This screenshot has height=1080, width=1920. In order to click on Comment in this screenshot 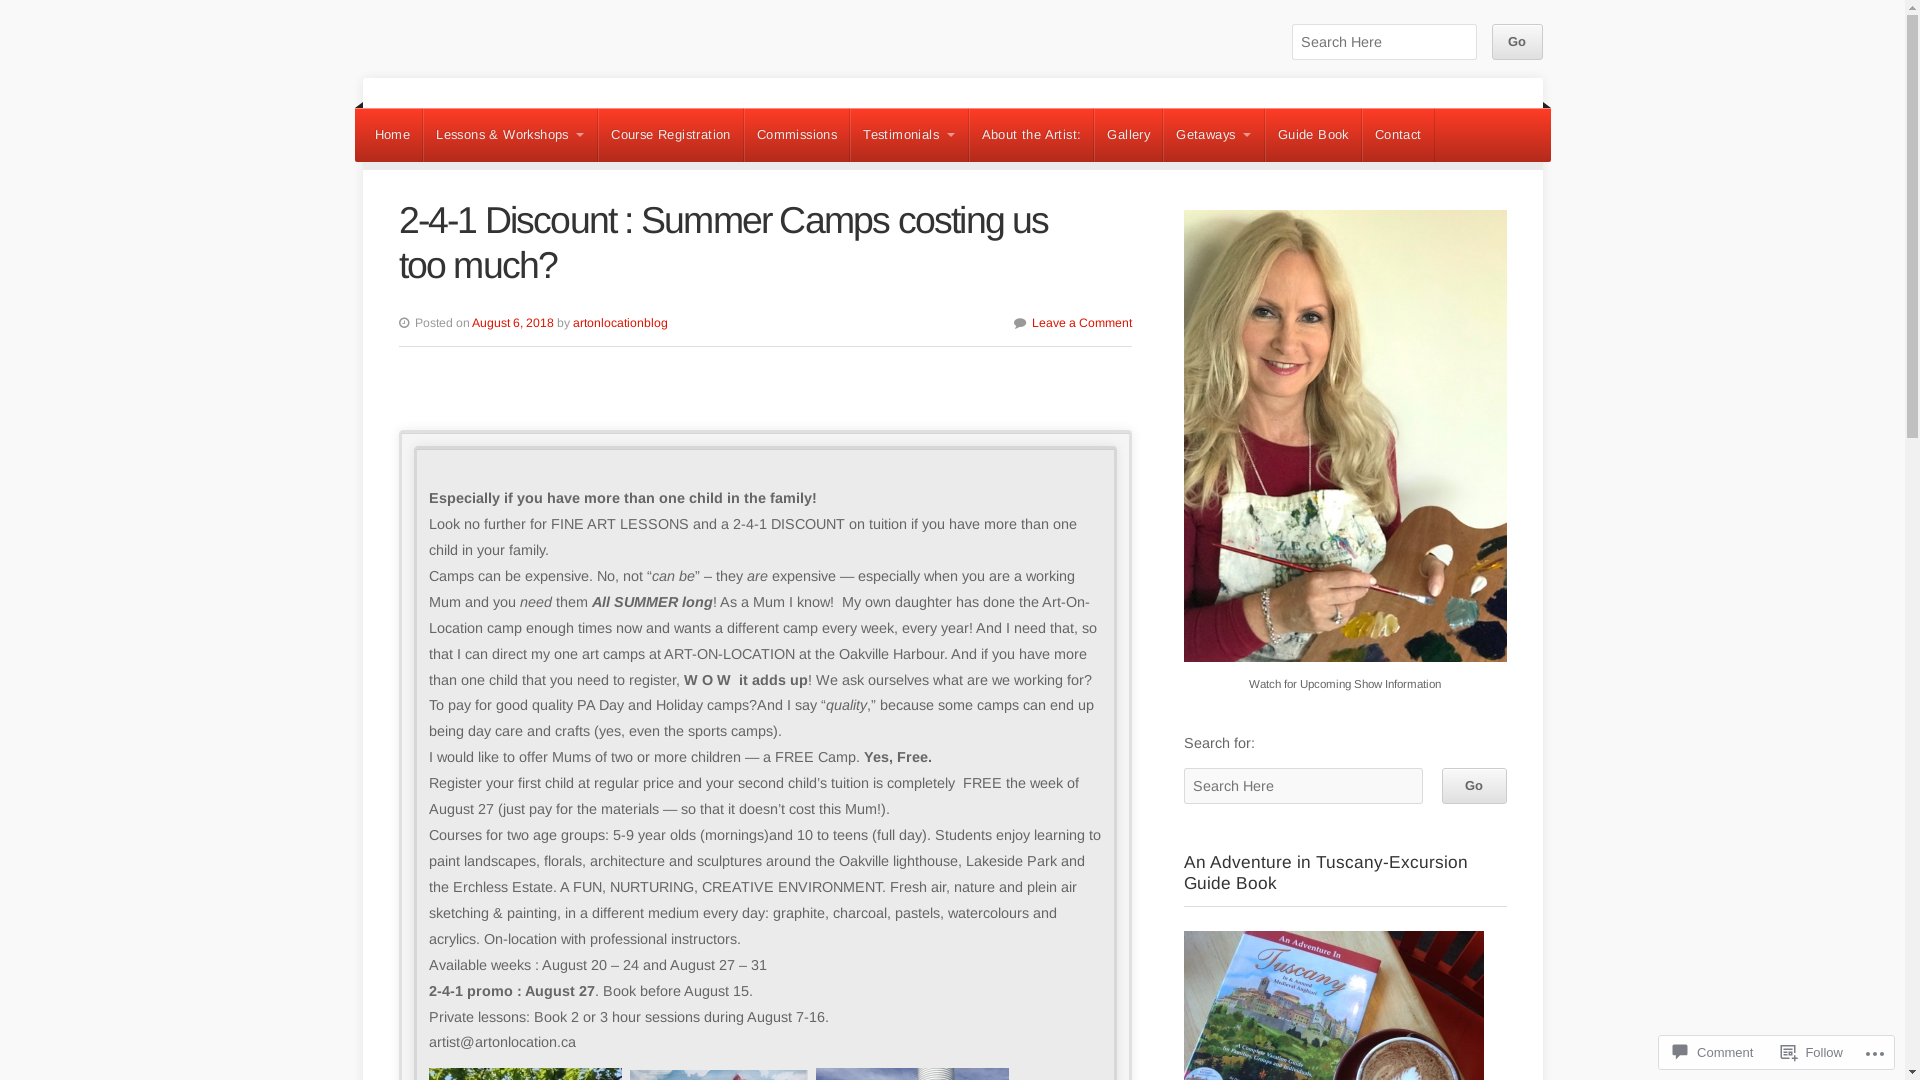, I will do `click(1713, 1052)`.